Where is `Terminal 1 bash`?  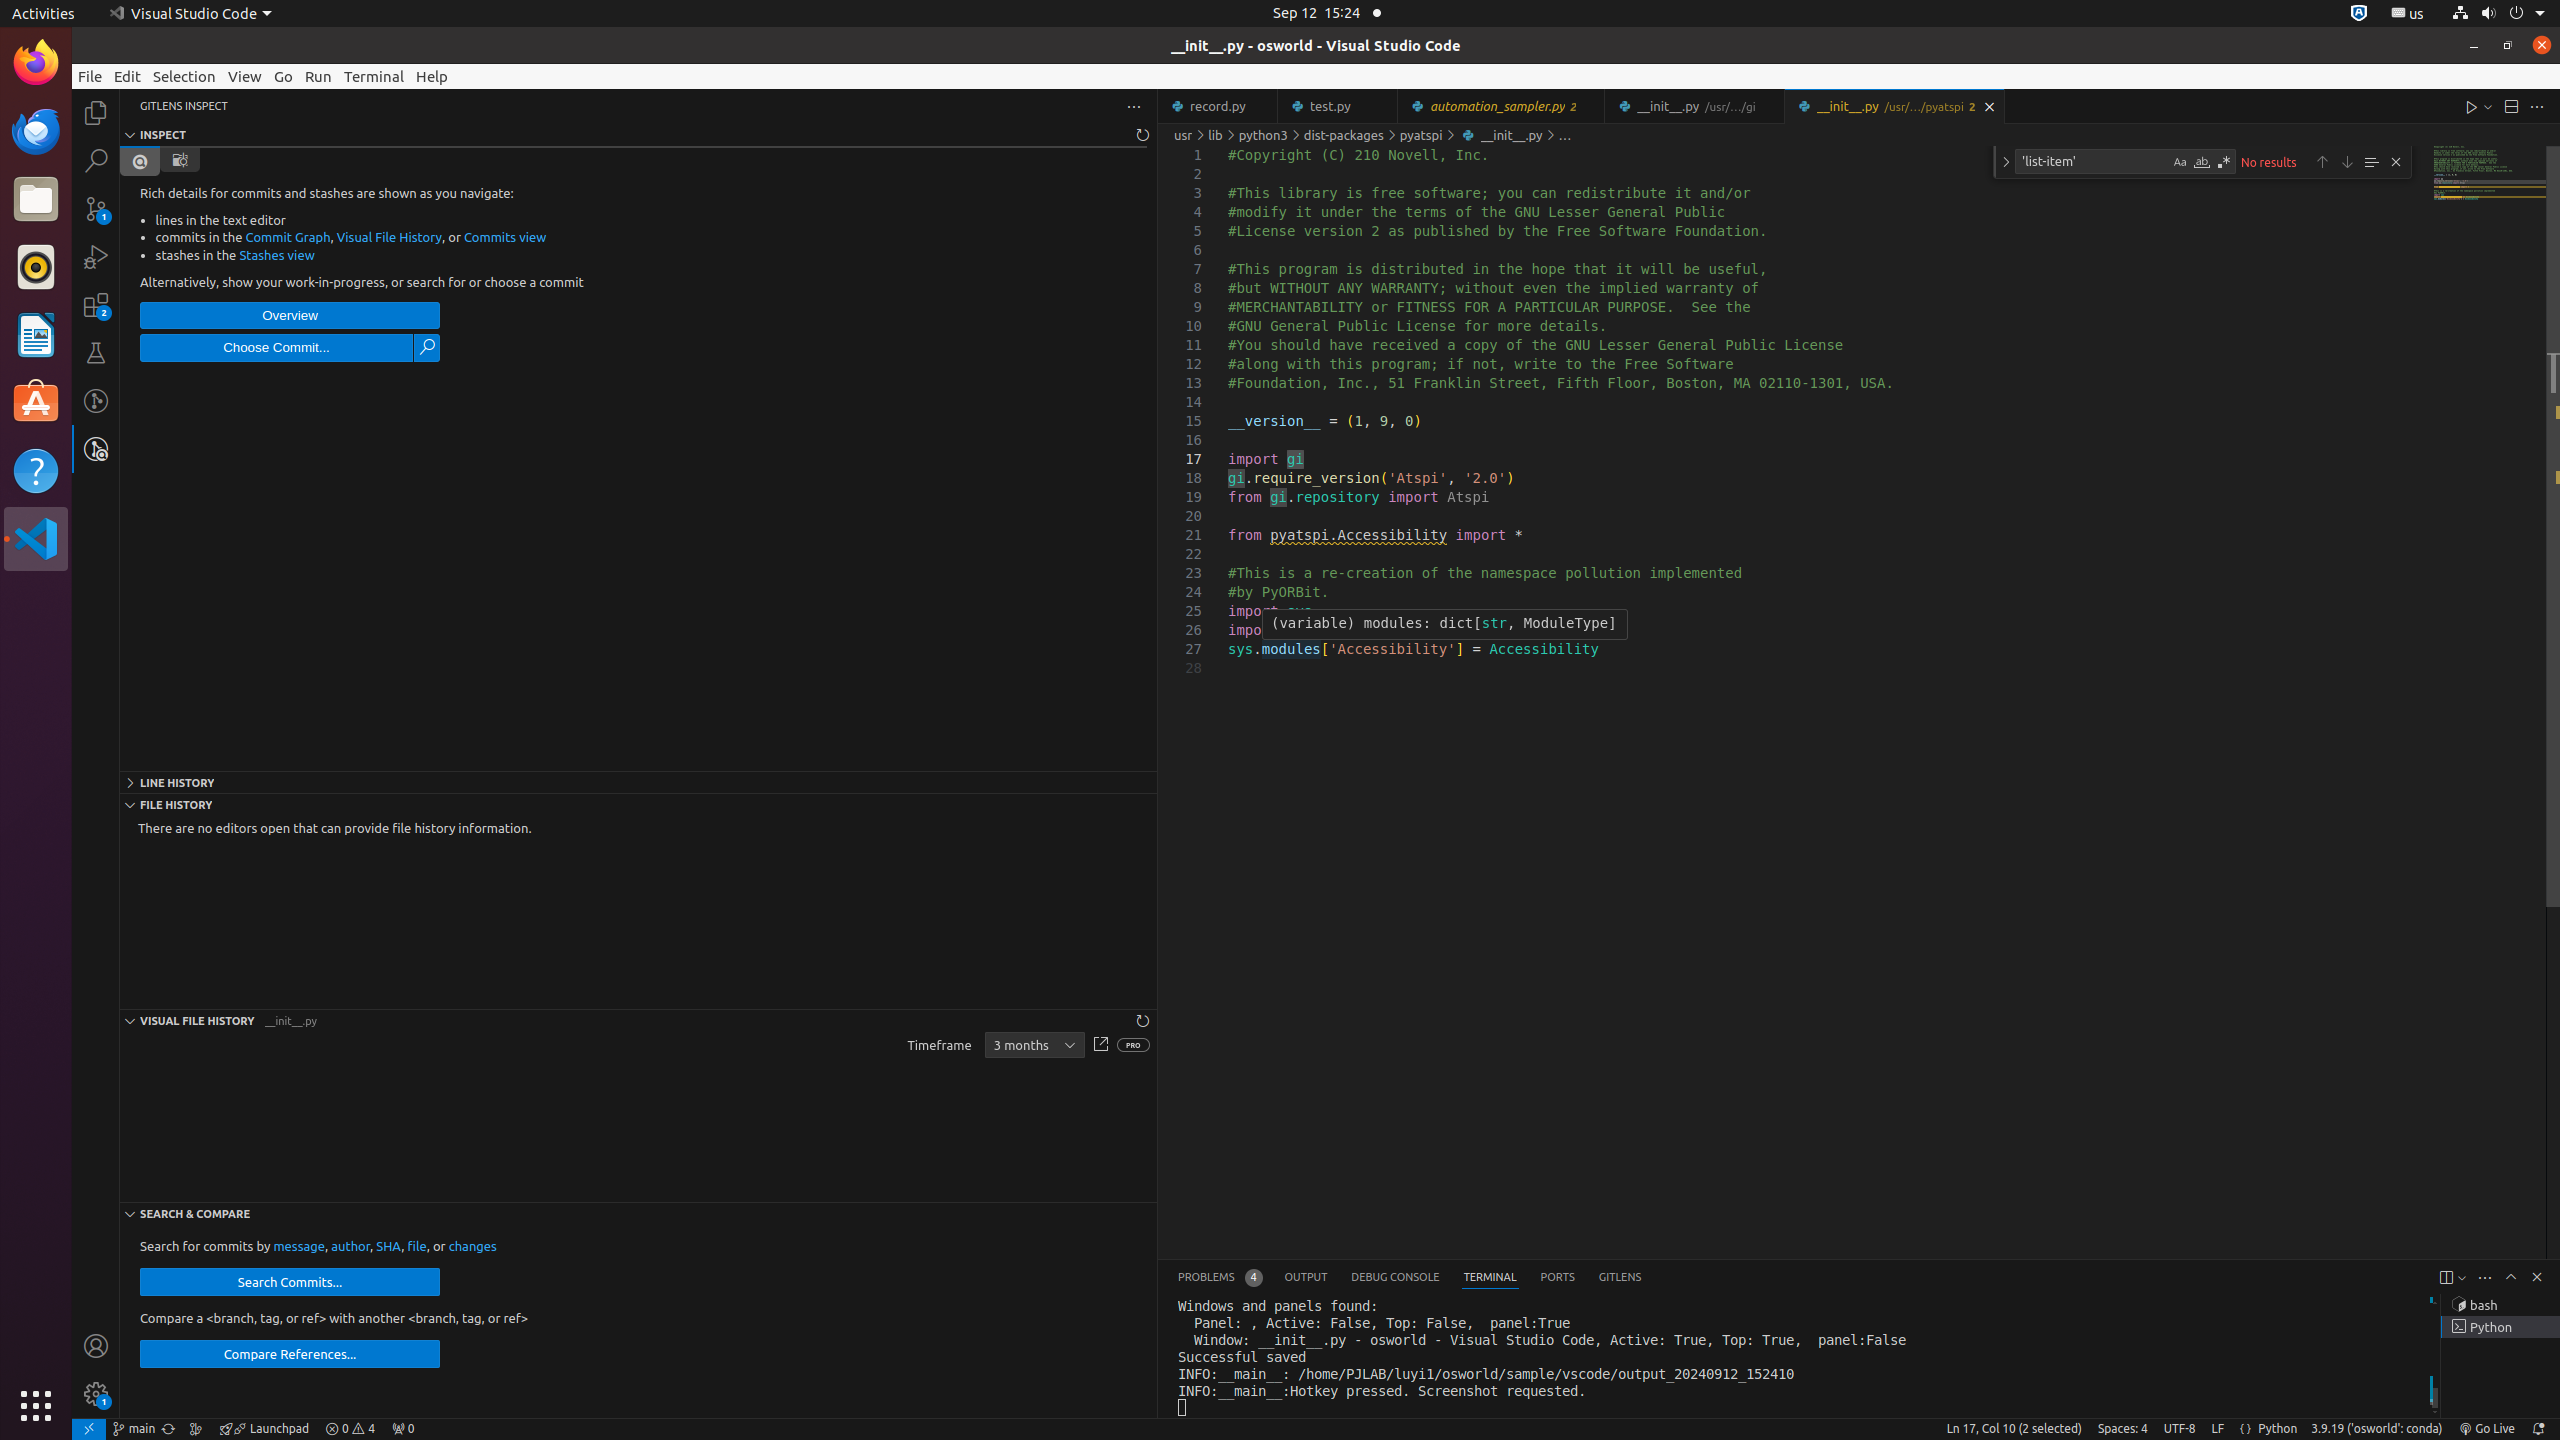 Terminal 1 bash is located at coordinates (2500, 1305).